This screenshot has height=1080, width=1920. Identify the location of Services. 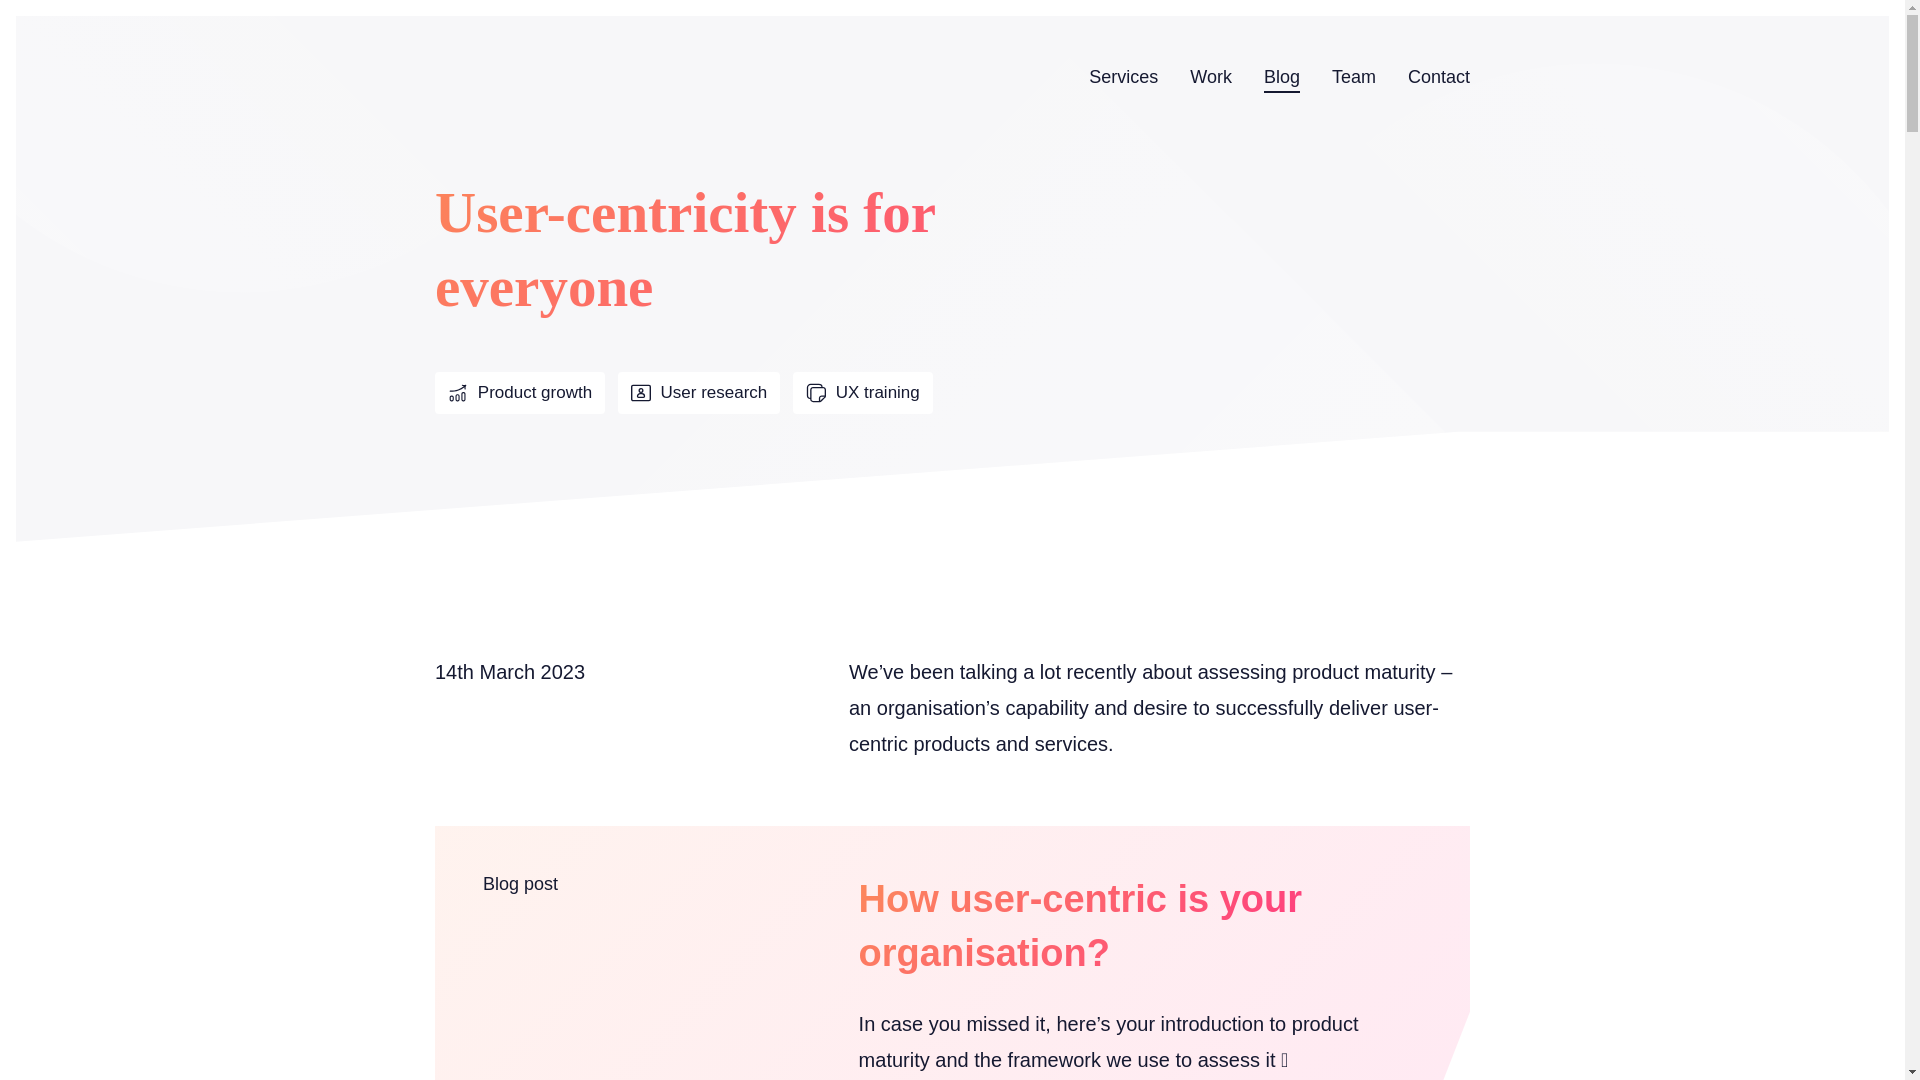
(1122, 76).